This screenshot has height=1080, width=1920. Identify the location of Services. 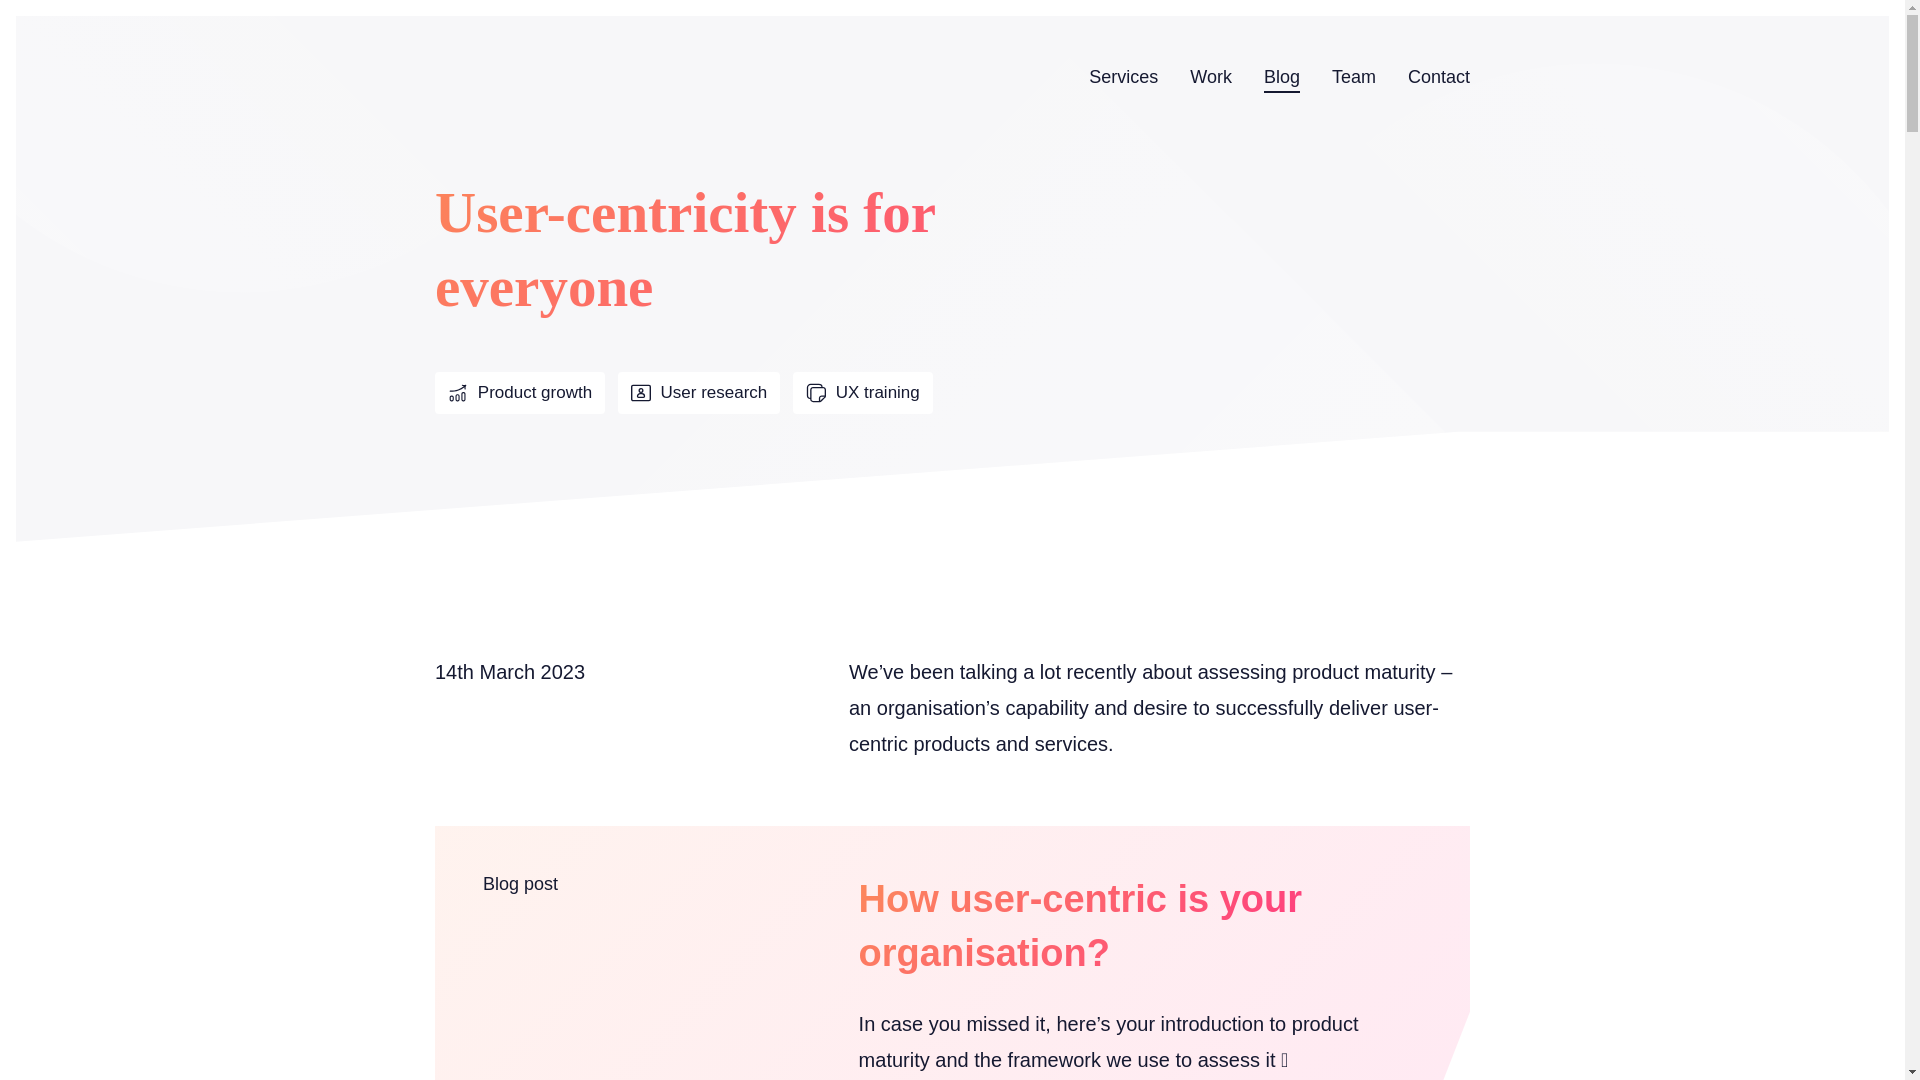
(1122, 76).